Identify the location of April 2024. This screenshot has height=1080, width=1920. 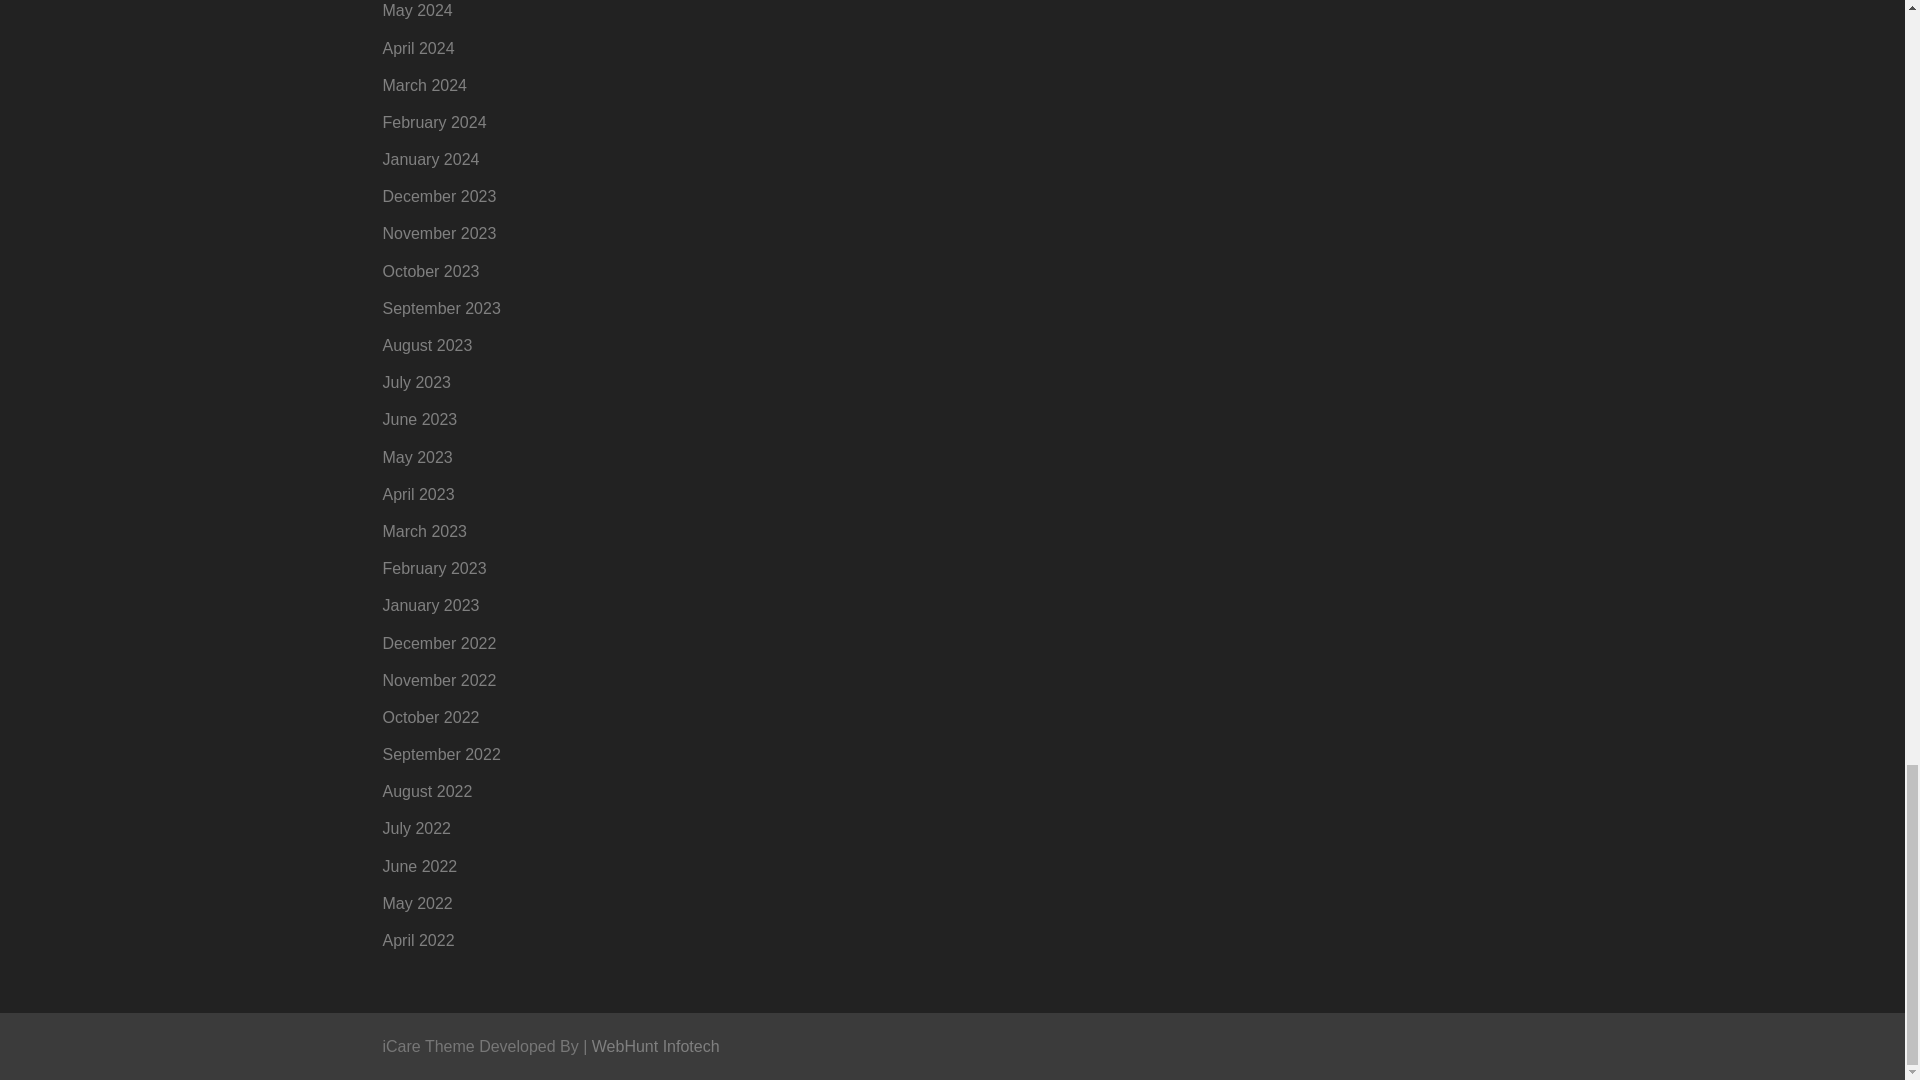
(418, 48).